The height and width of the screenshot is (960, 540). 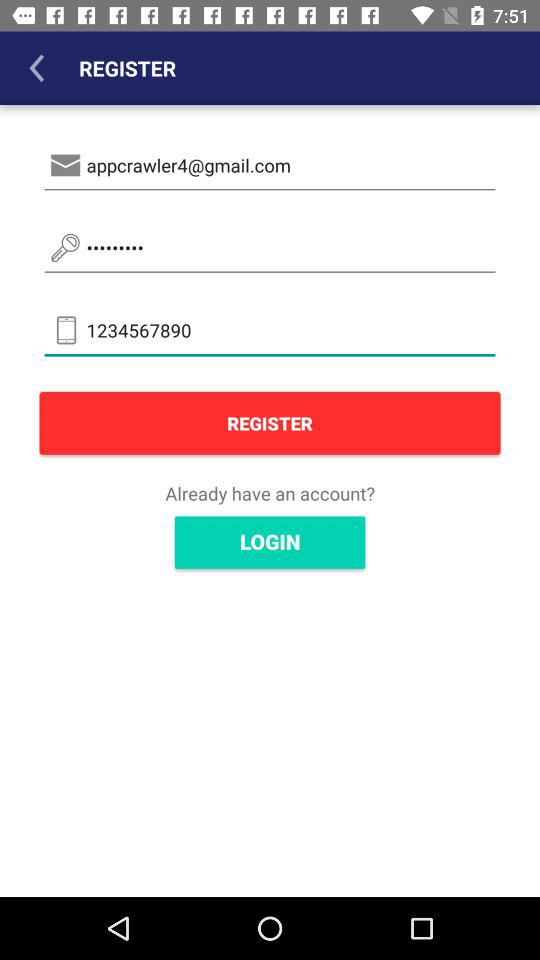 I want to click on swipe to appcrawler4@gmail.com, so click(x=270, y=166).